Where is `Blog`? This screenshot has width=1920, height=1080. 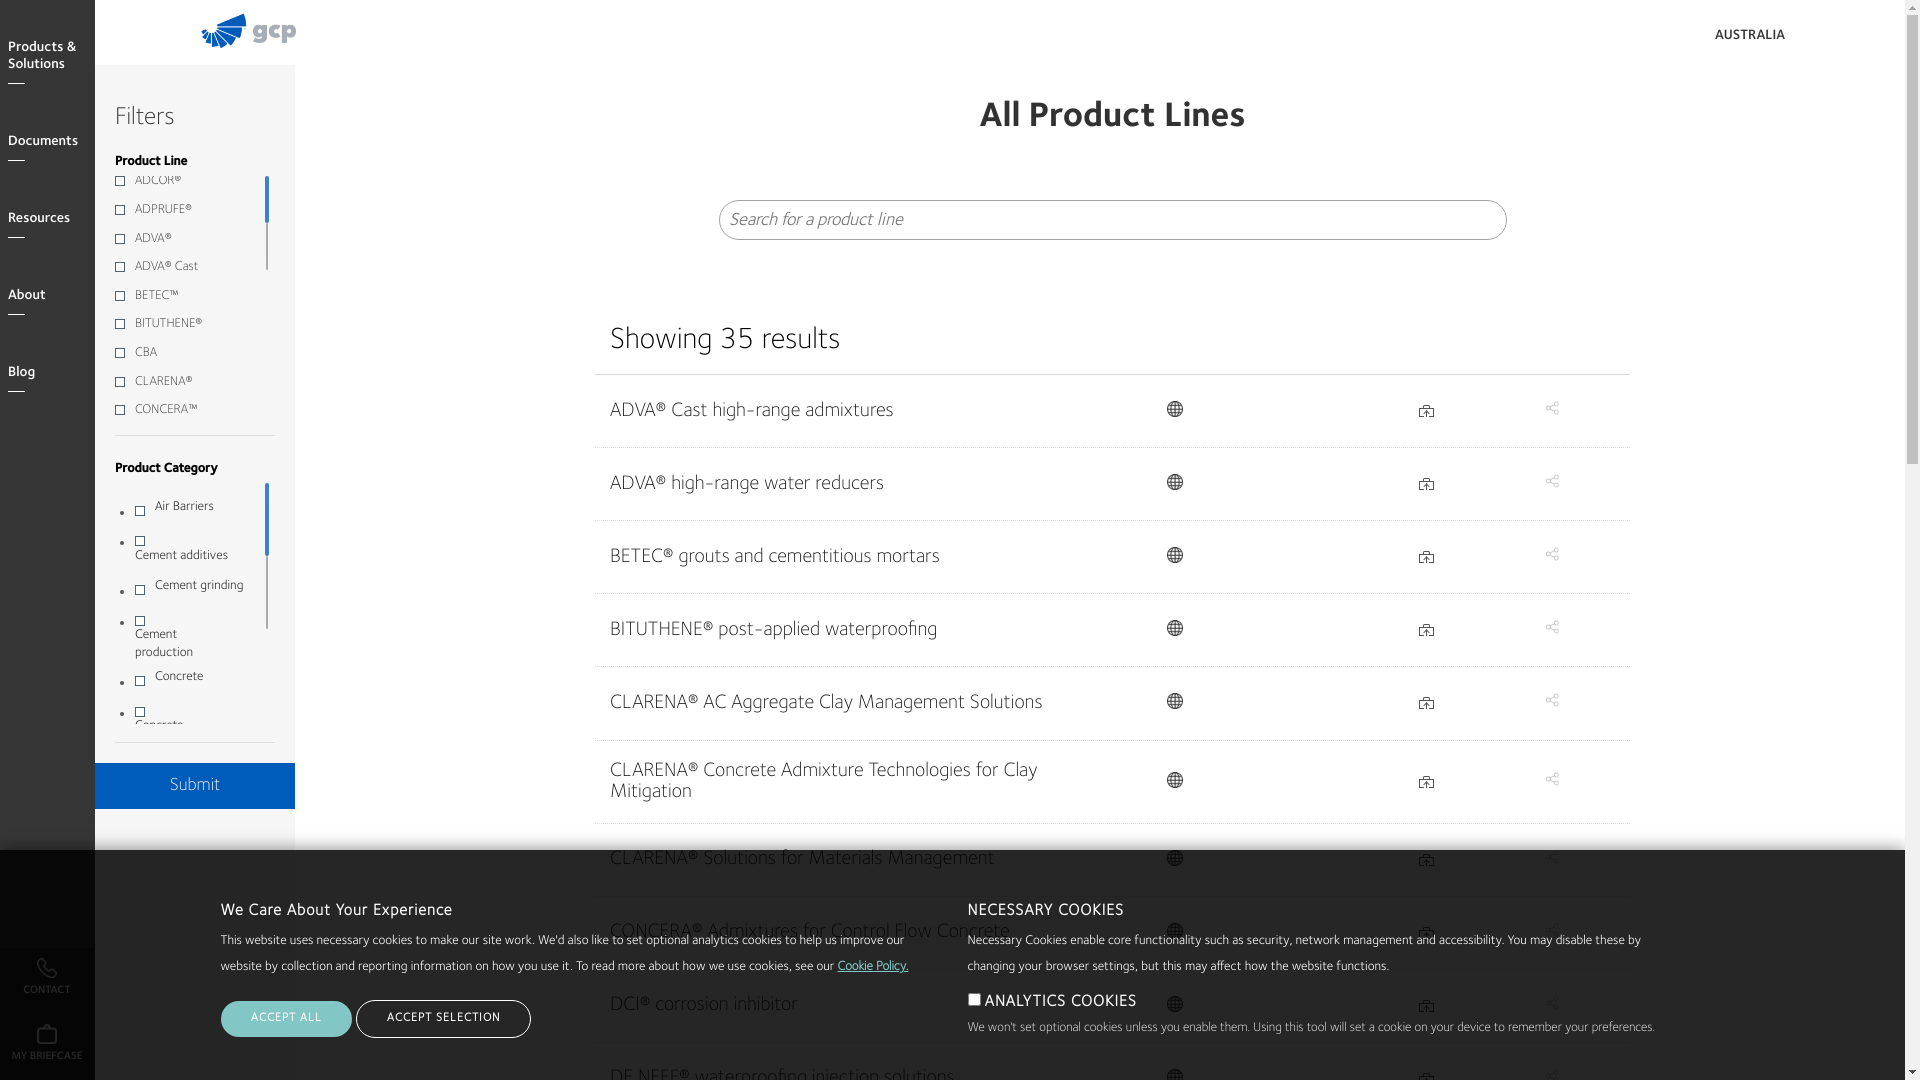
Blog is located at coordinates (52, 374).